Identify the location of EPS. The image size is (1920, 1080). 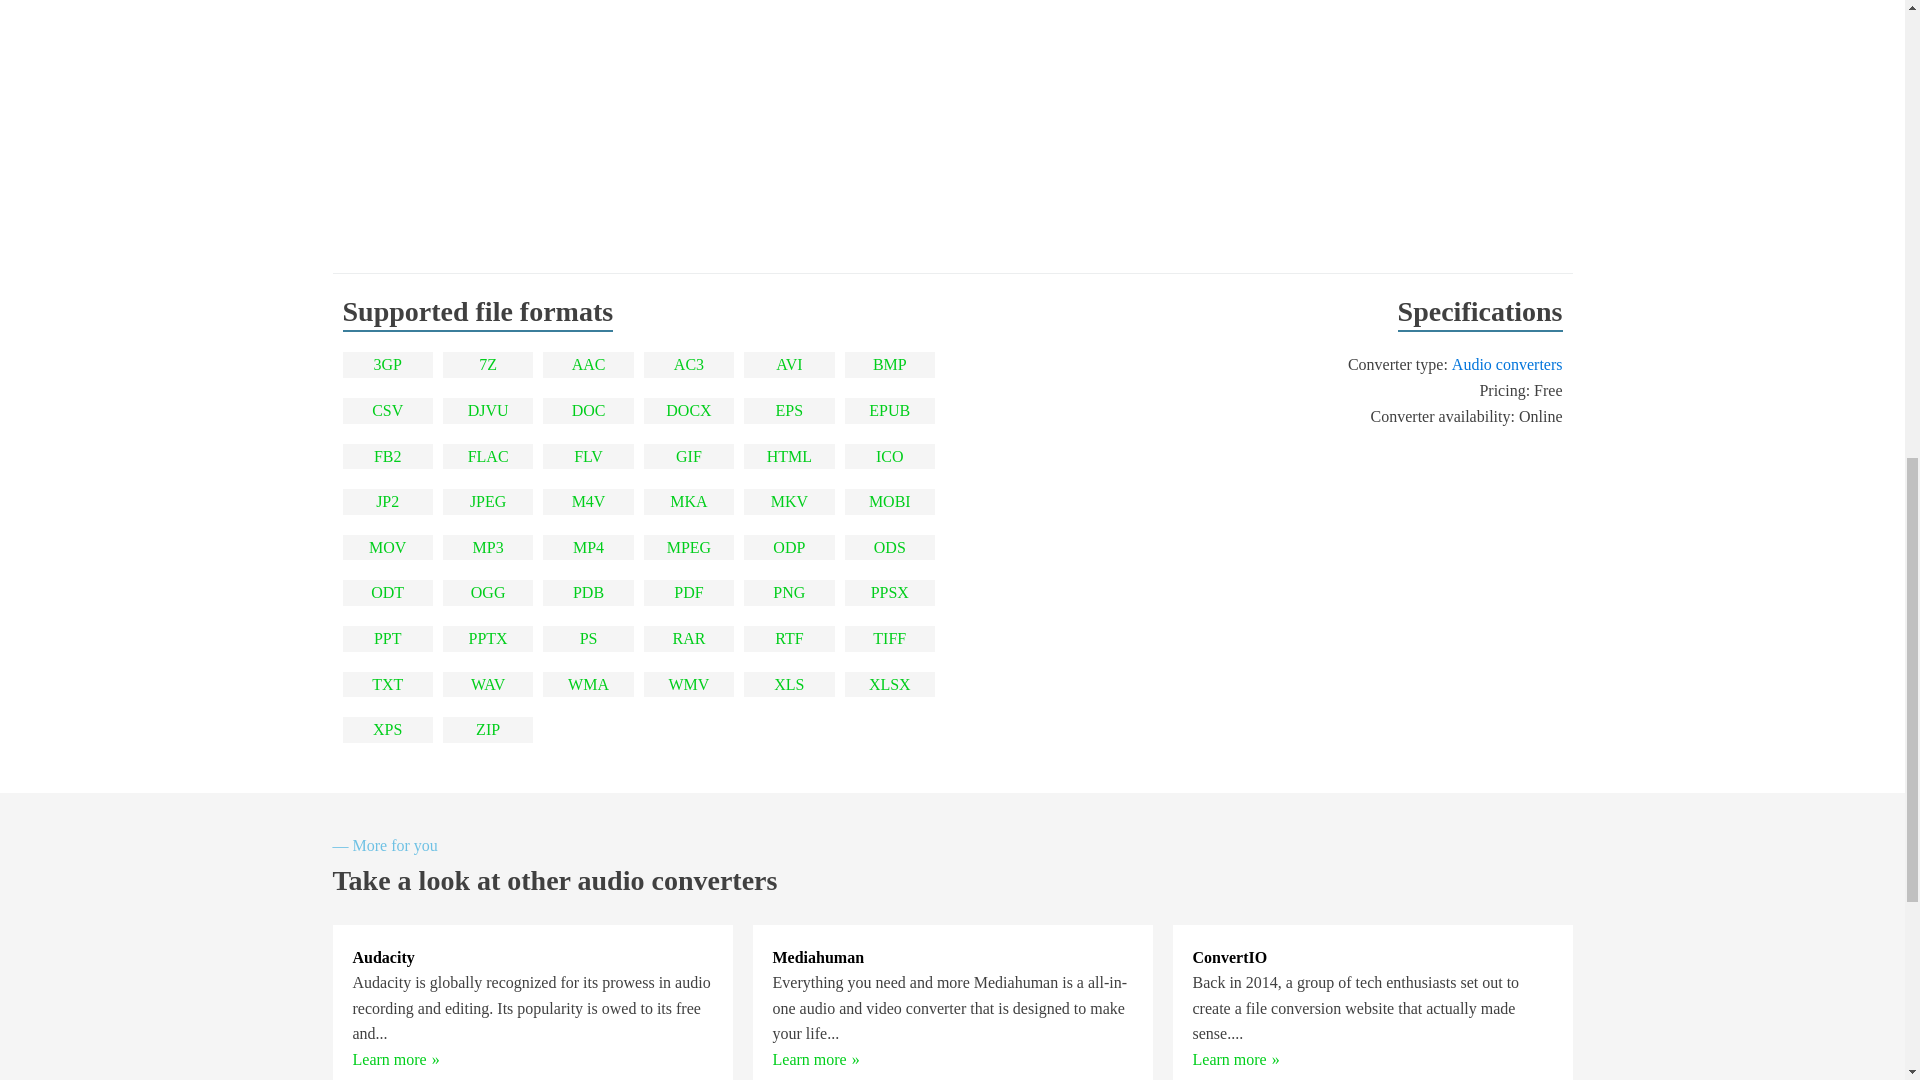
(790, 411).